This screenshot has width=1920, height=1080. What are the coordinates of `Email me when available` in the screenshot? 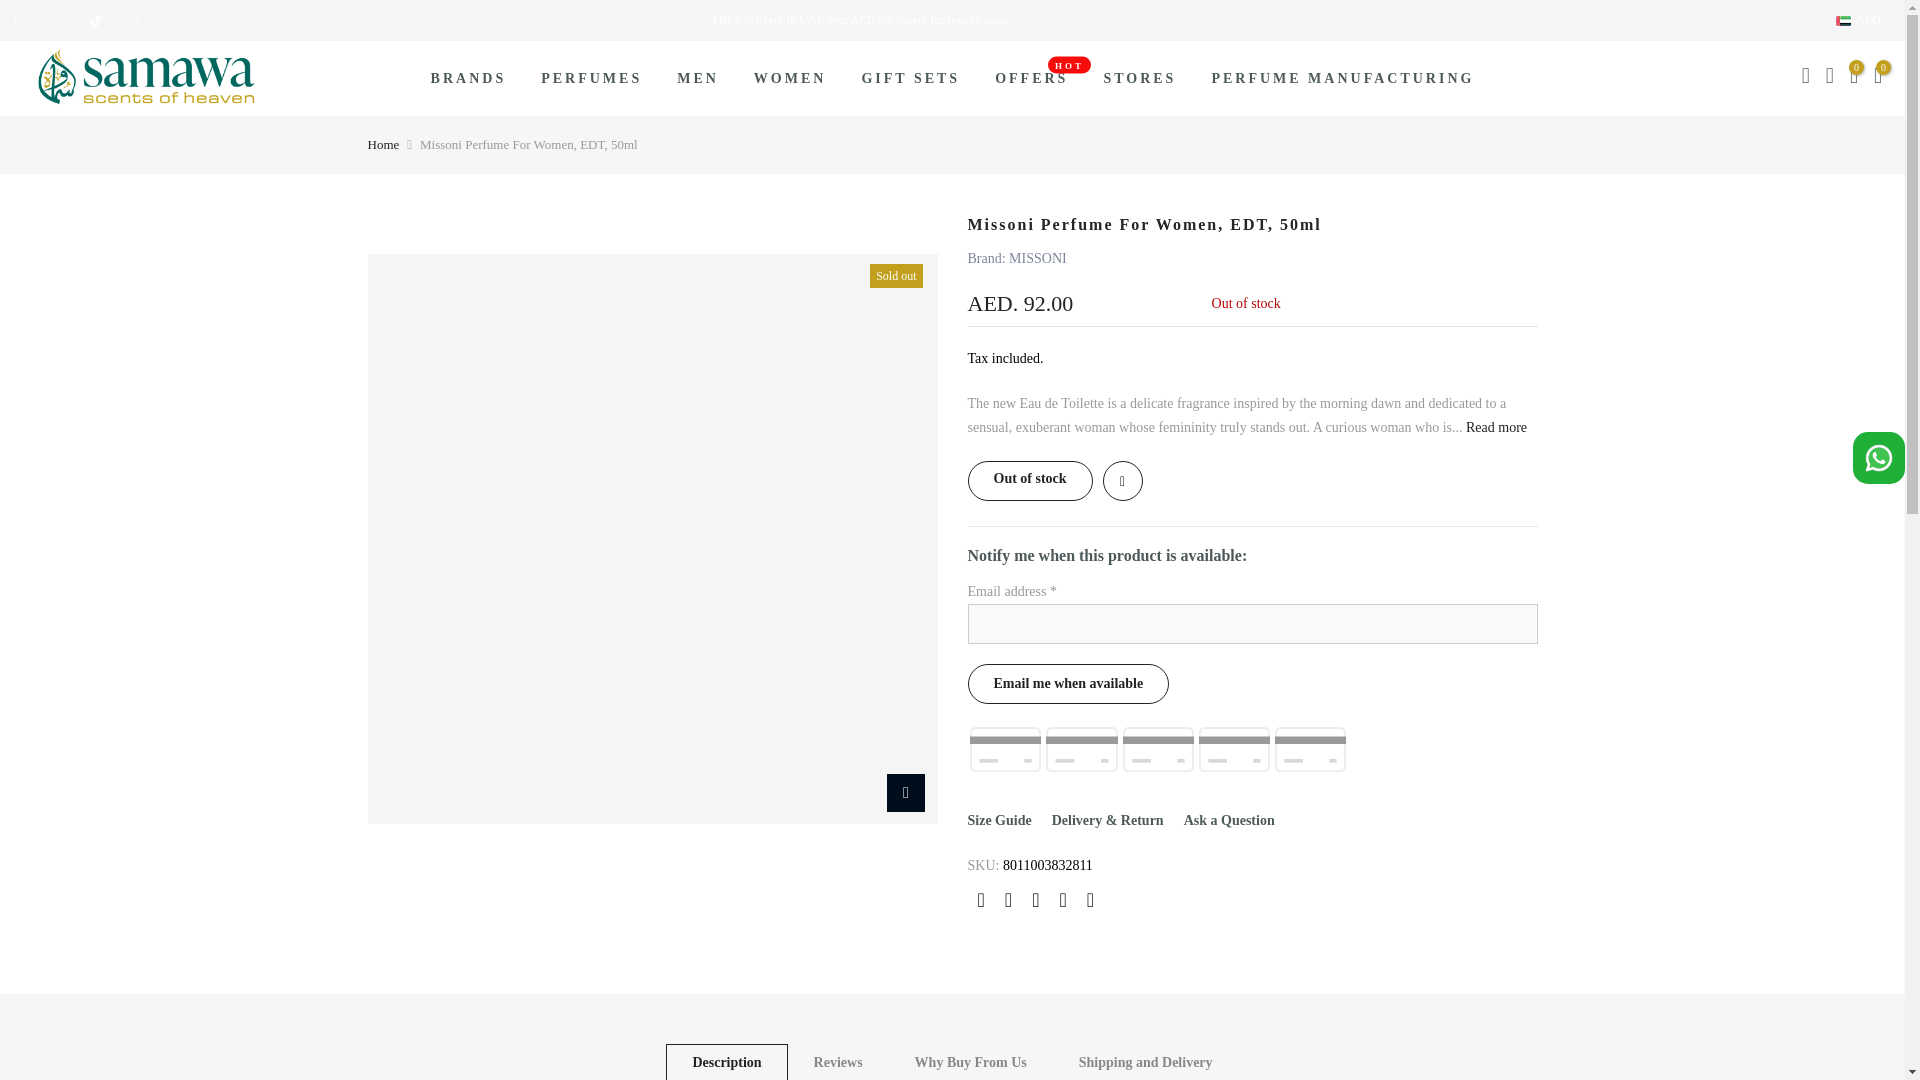 It's located at (1068, 684).